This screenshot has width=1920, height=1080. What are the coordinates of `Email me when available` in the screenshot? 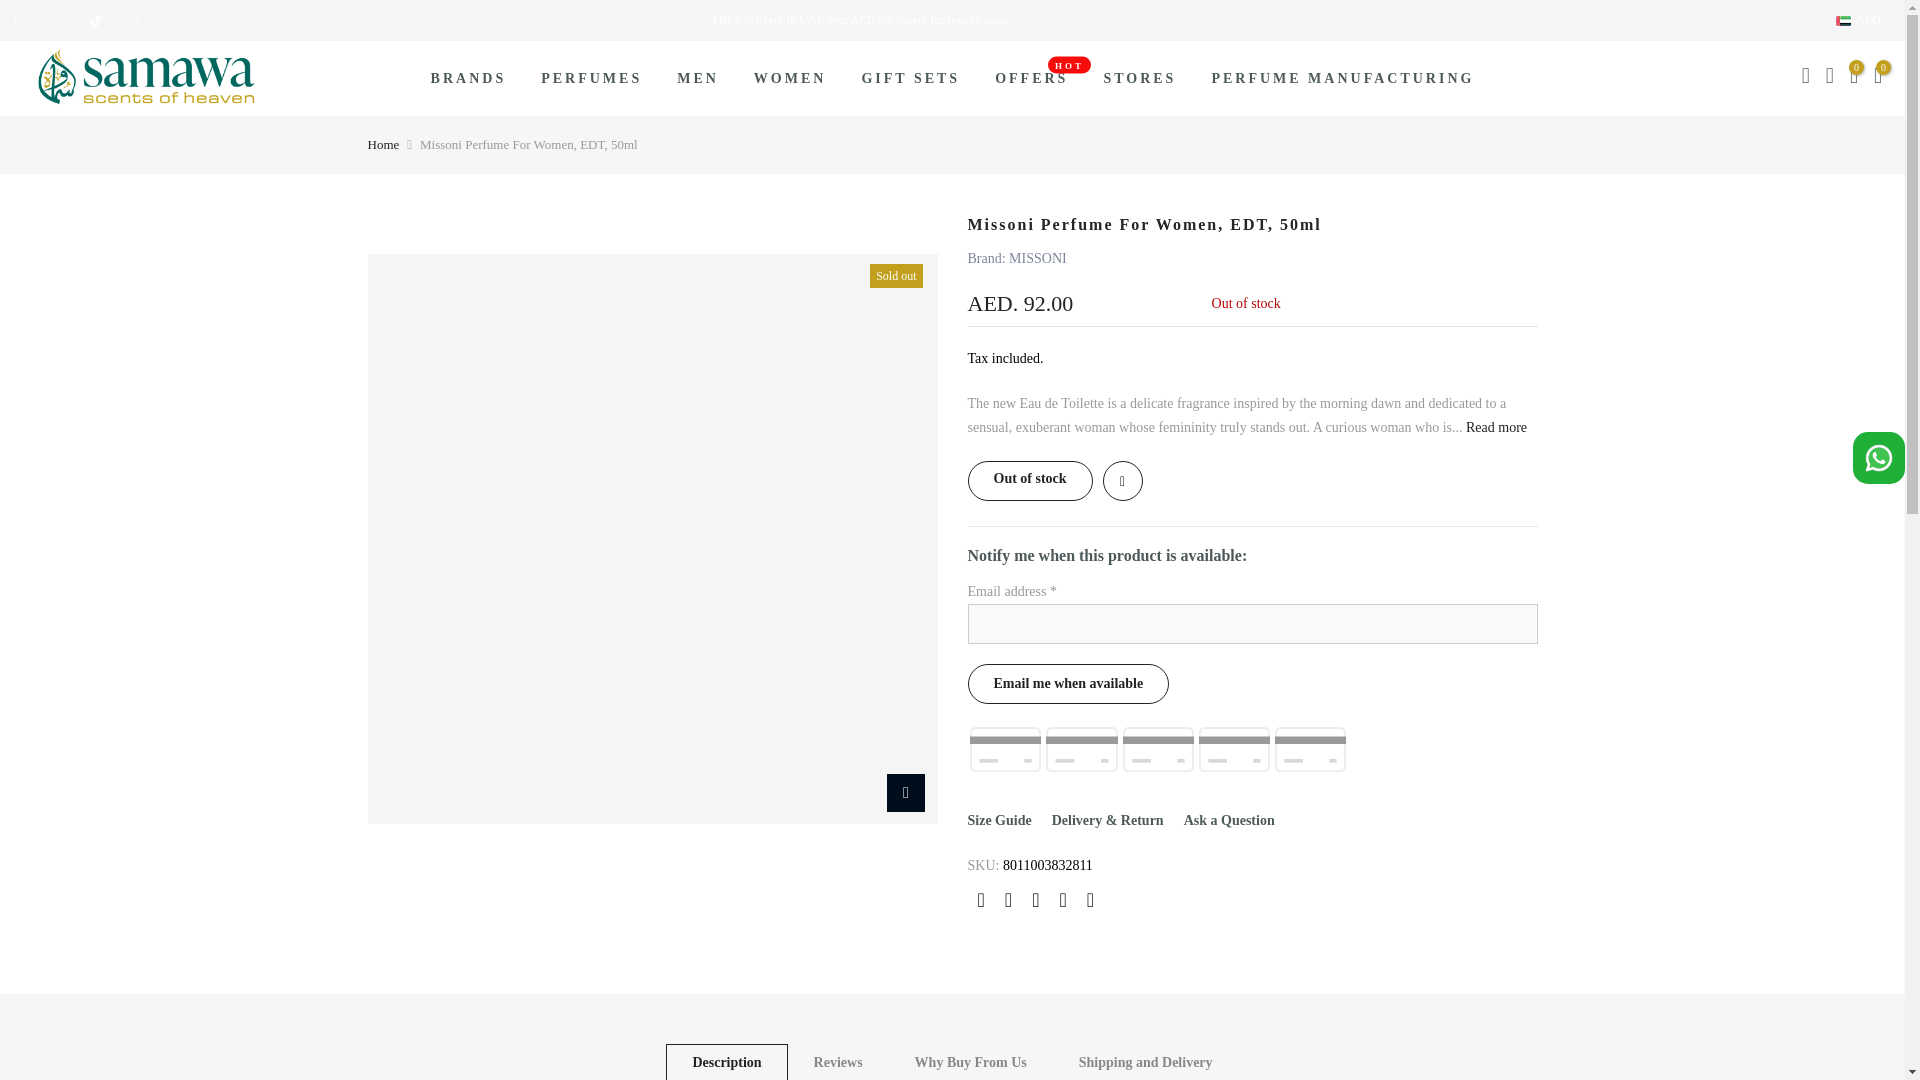 It's located at (1068, 684).